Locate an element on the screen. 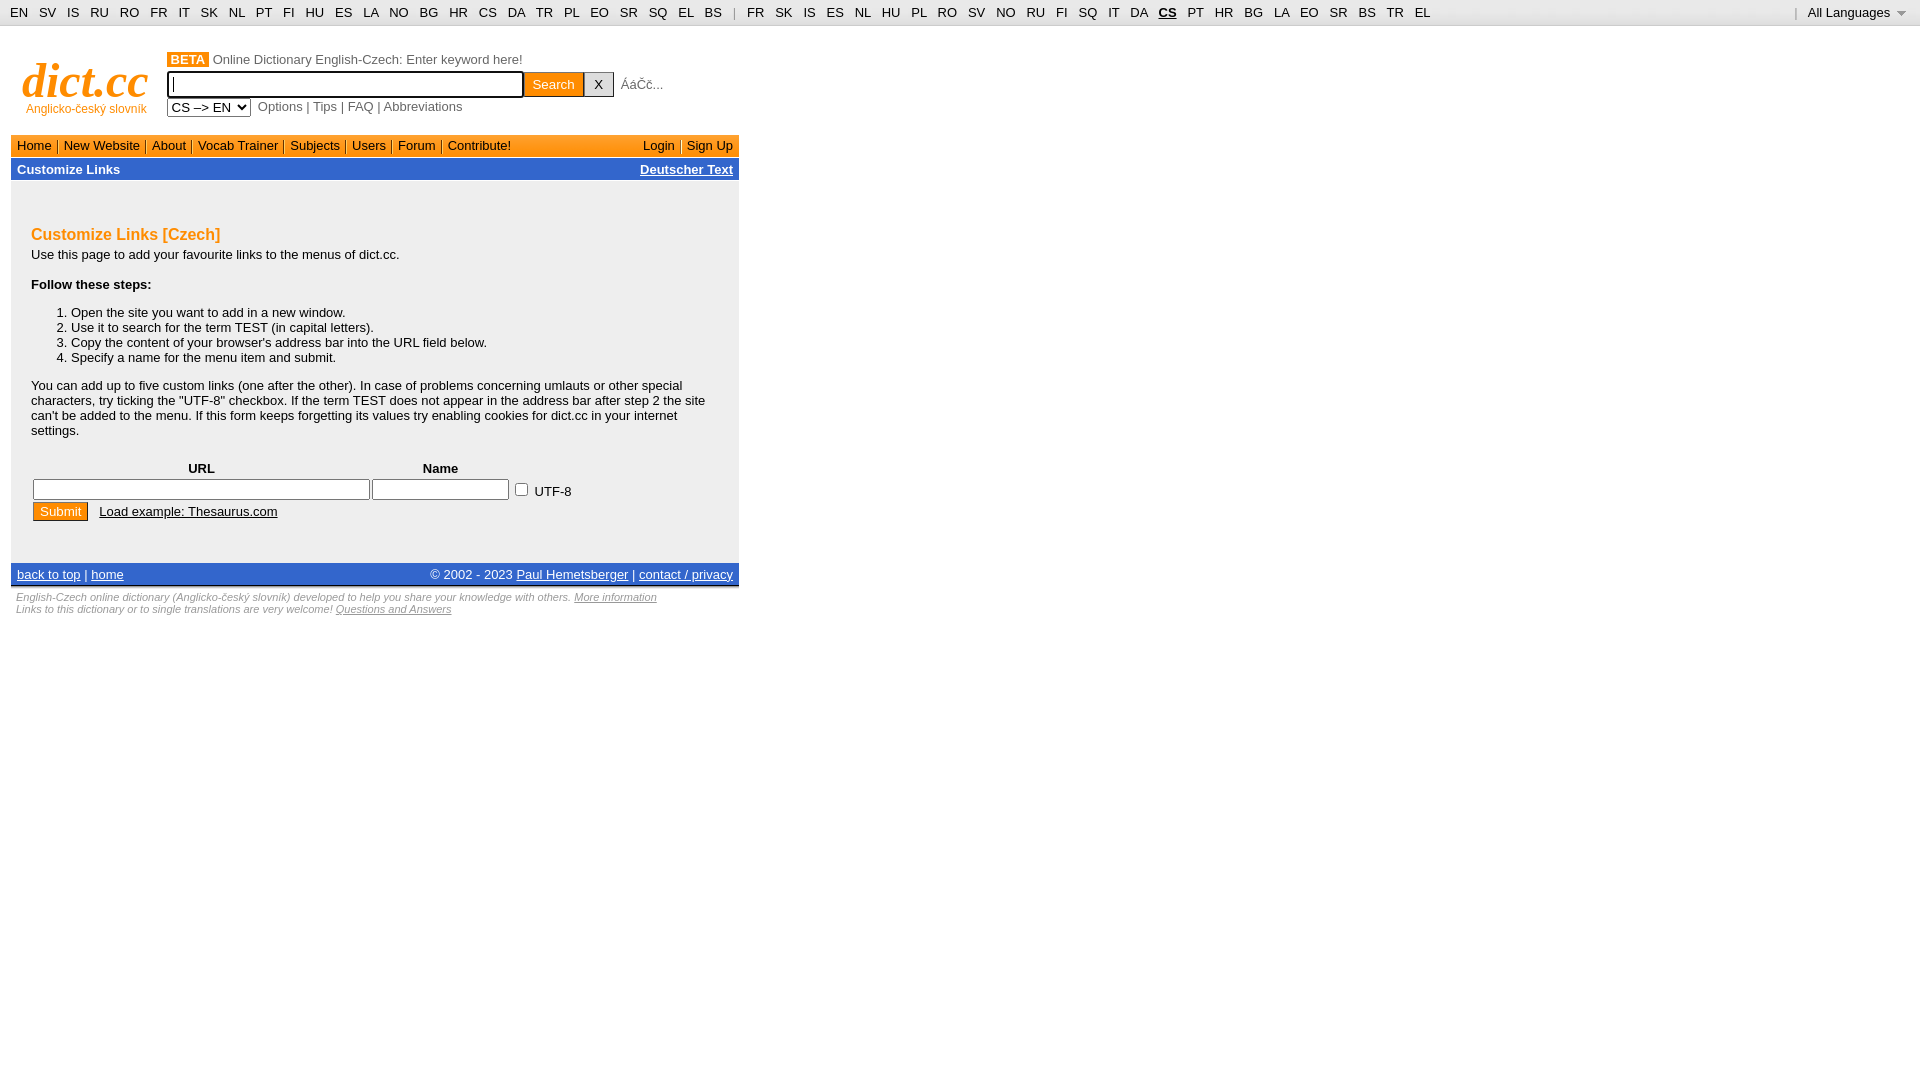  SQ is located at coordinates (658, 12).